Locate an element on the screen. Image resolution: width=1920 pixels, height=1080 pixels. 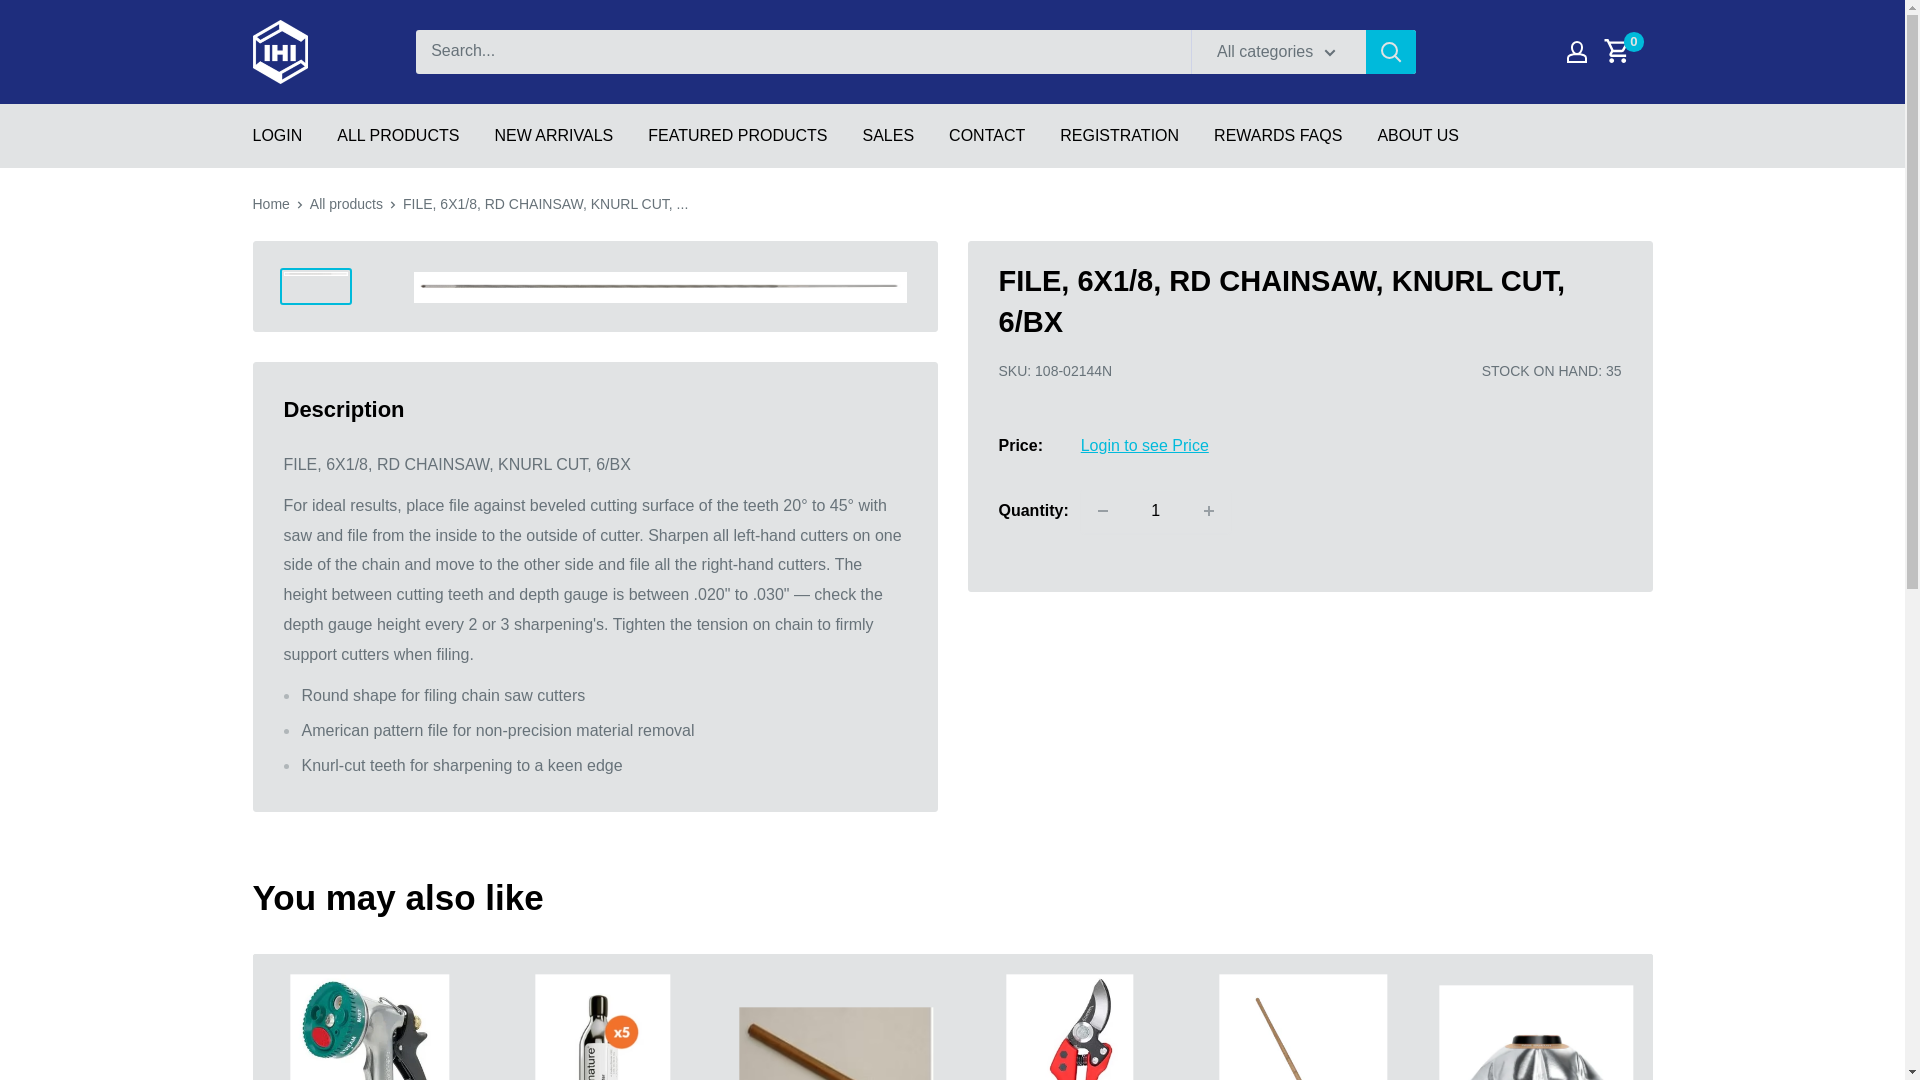
Increase quantity by 1 is located at coordinates (1209, 511).